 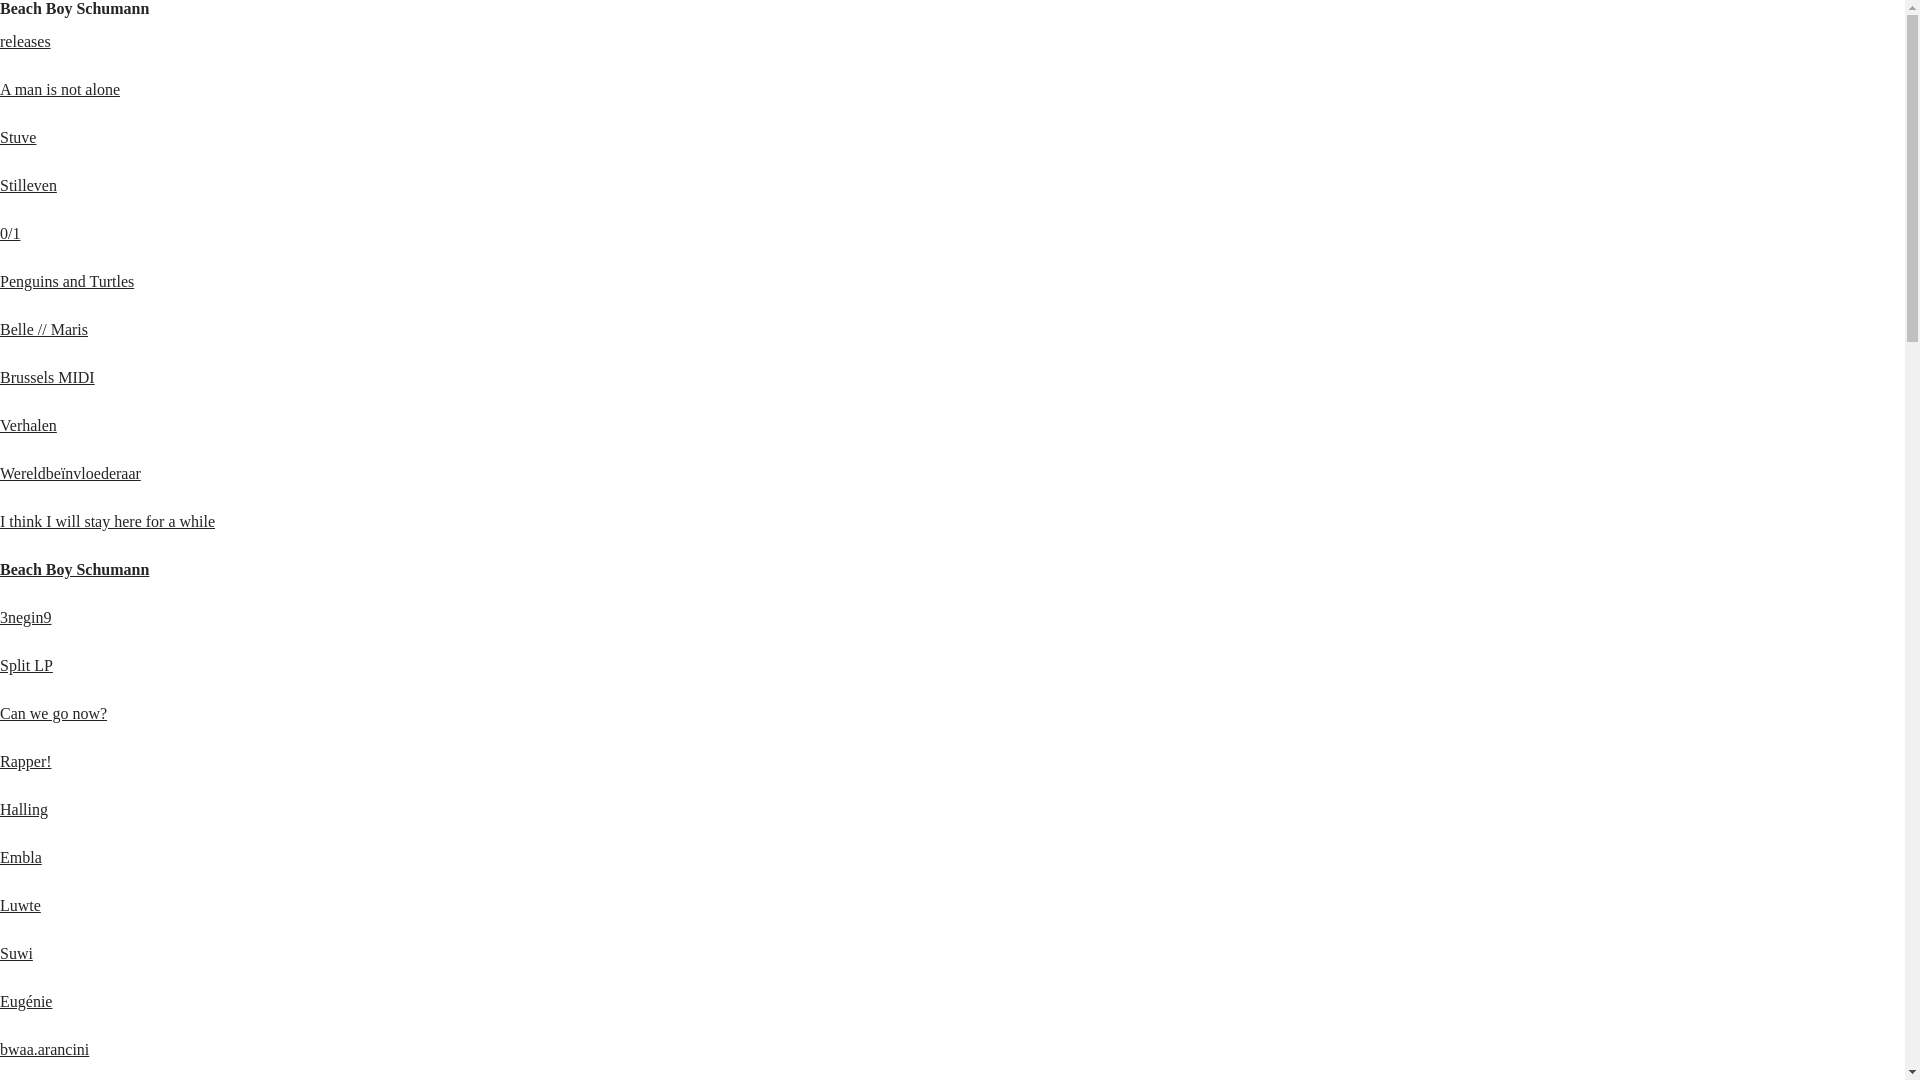 What do you see at coordinates (16, 954) in the screenshot?
I see `Suwi` at bounding box center [16, 954].